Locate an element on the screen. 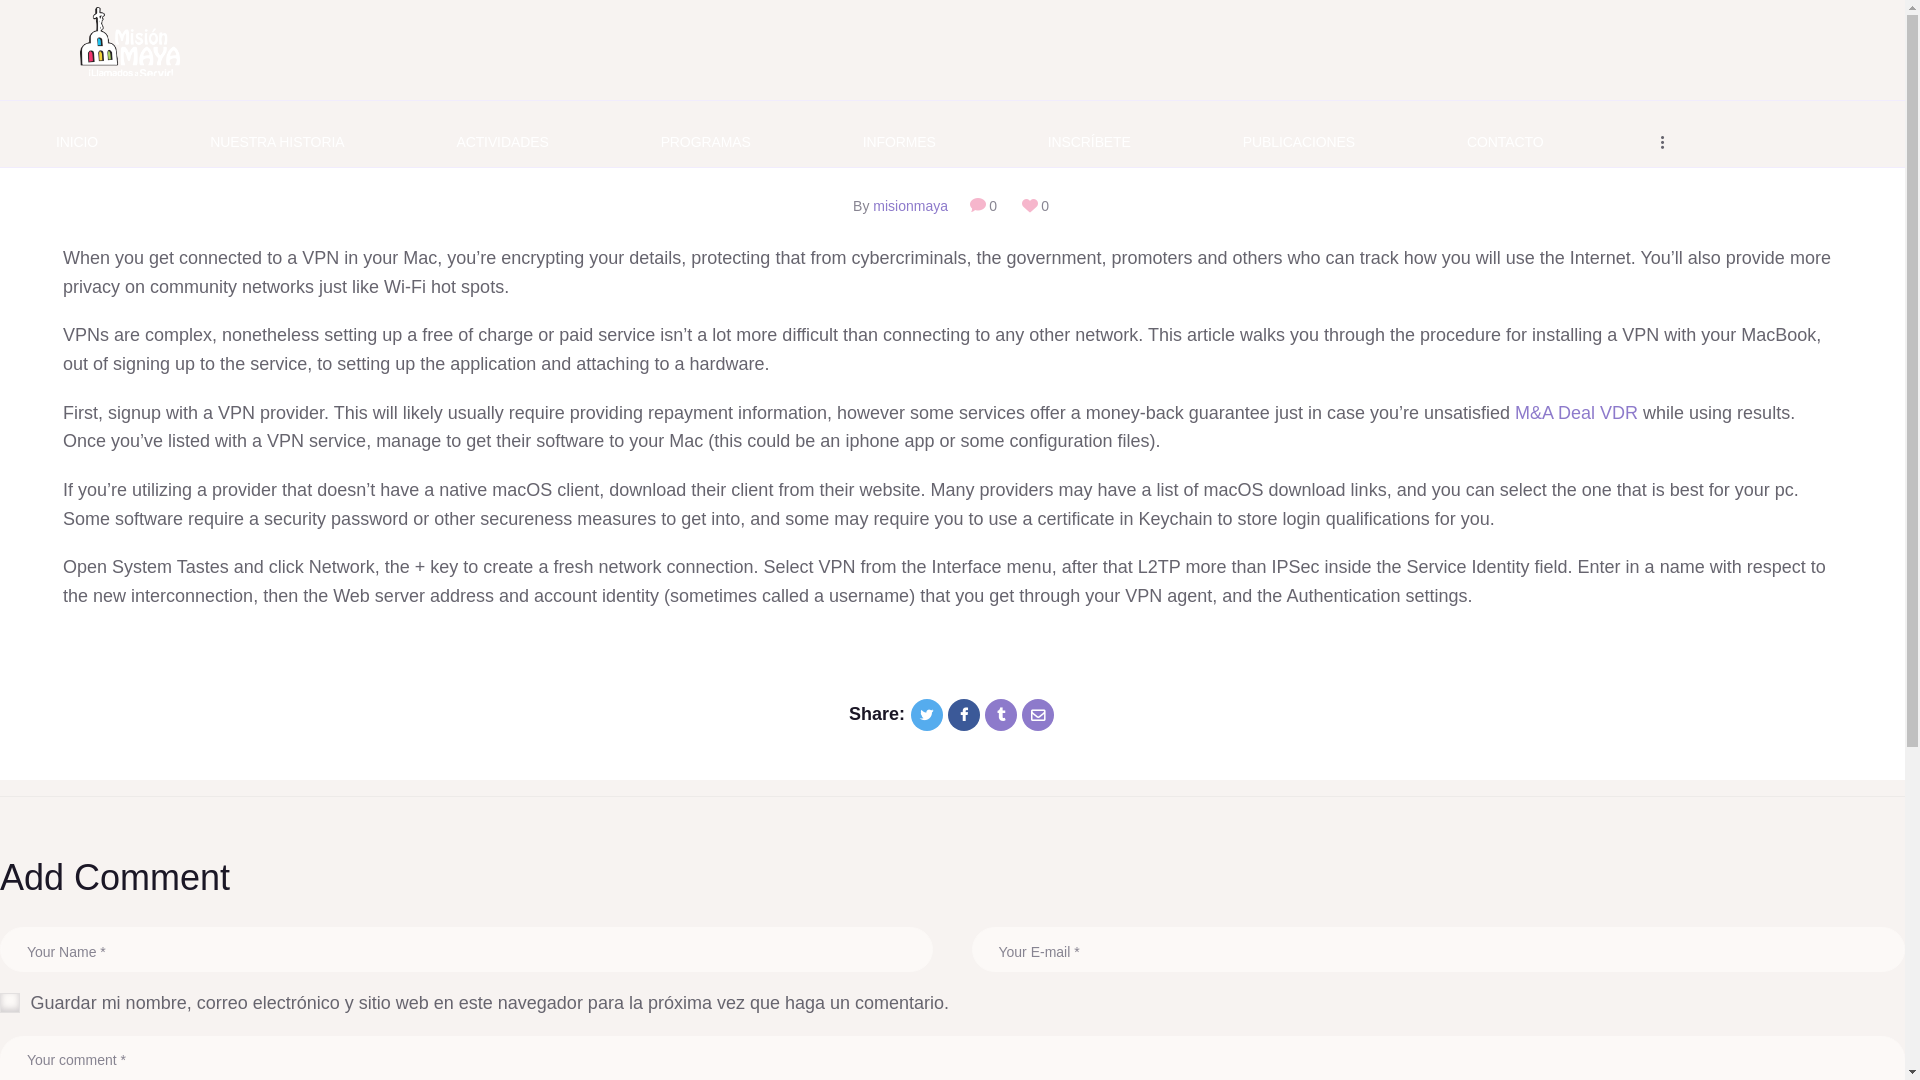  INICIO is located at coordinates (76, 142).